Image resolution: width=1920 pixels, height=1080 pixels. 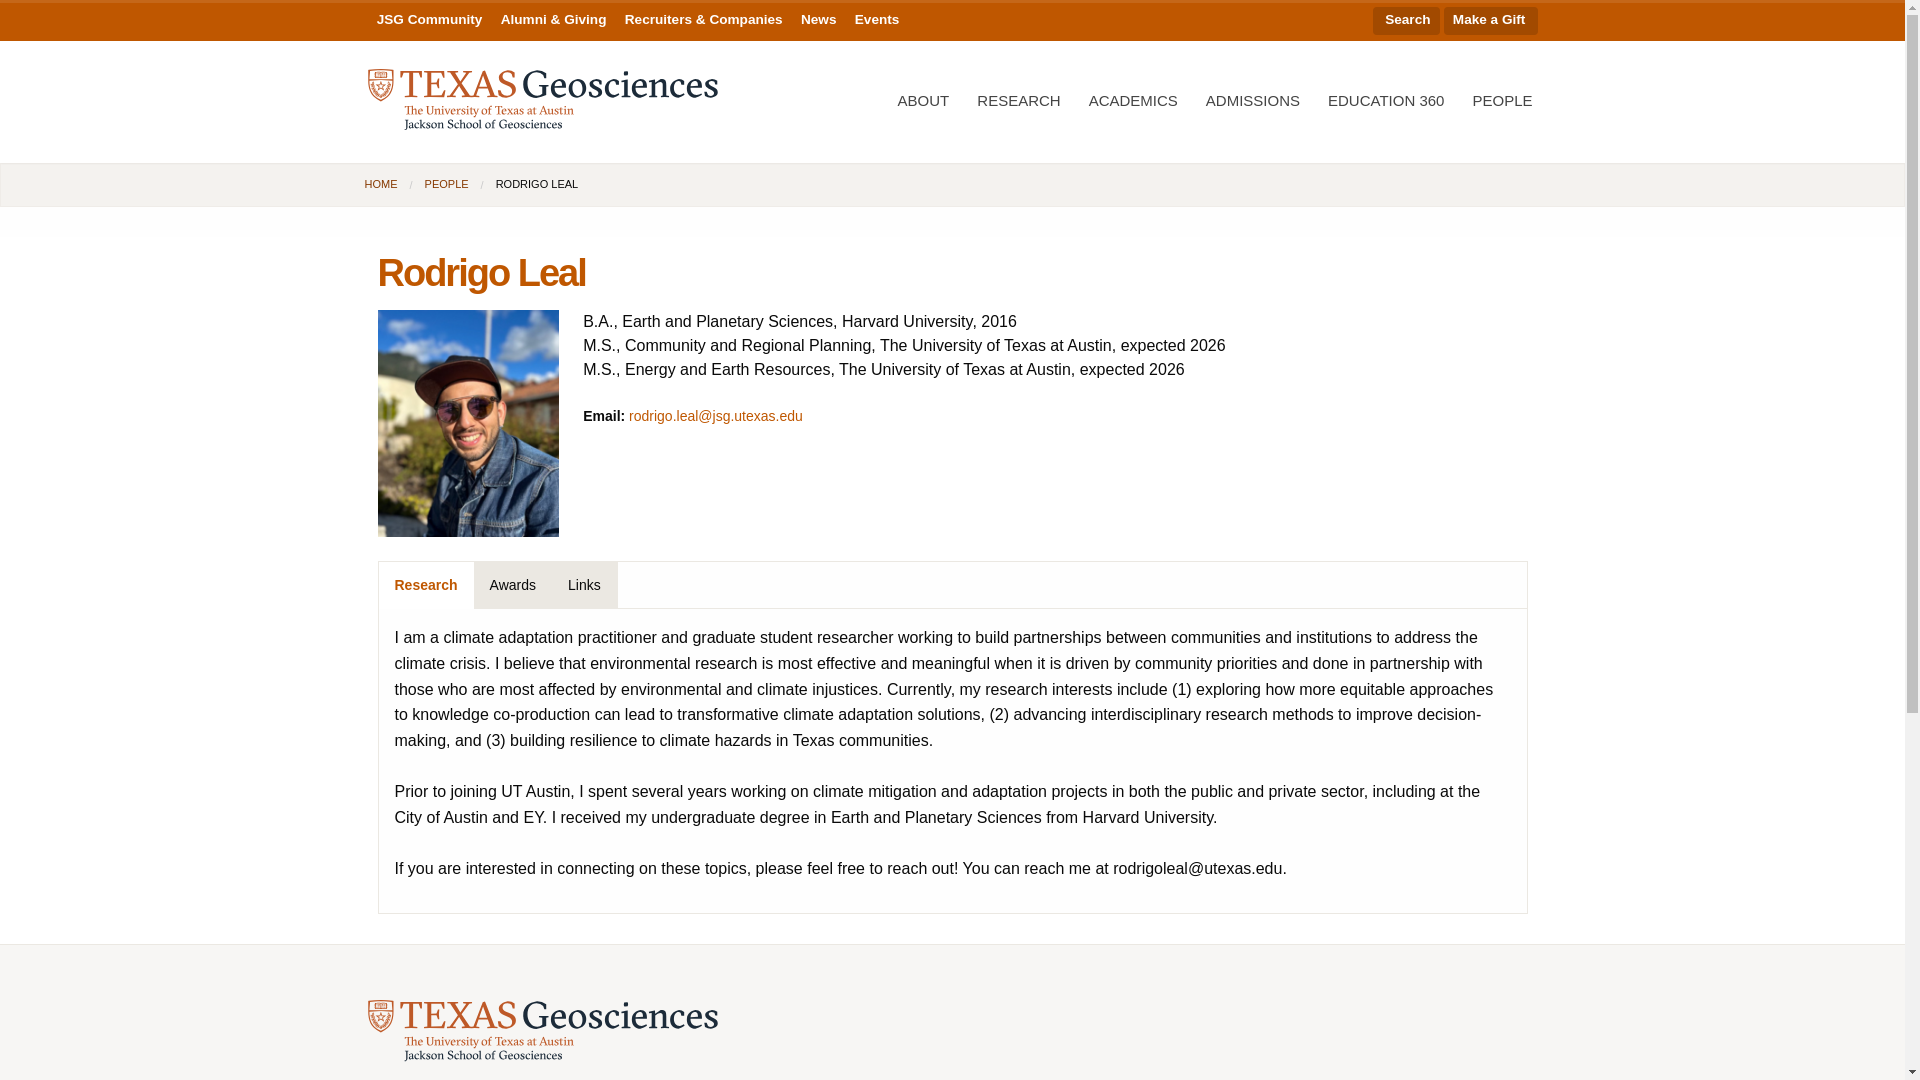 What do you see at coordinates (543, 1030) in the screenshot?
I see `Jackson School of Geosciences` at bounding box center [543, 1030].